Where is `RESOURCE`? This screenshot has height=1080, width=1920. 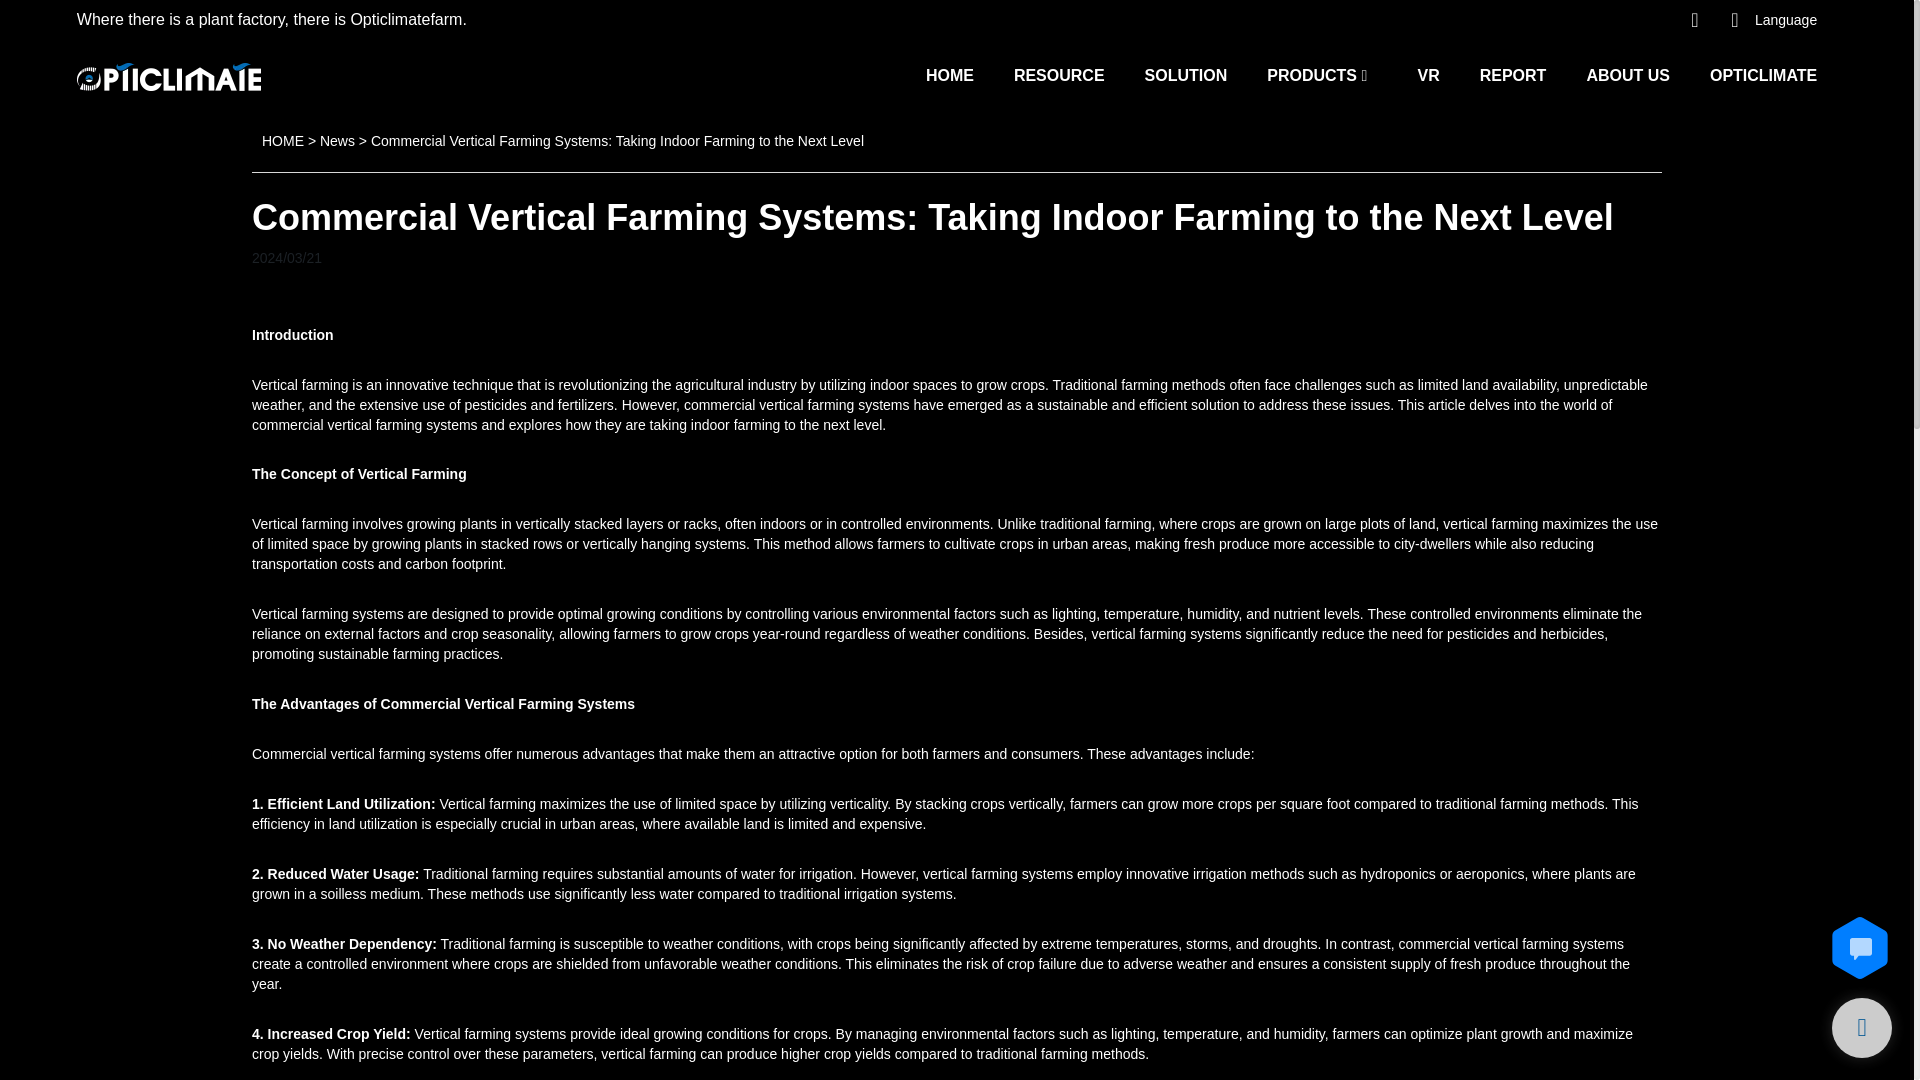
RESOURCE is located at coordinates (1059, 74).